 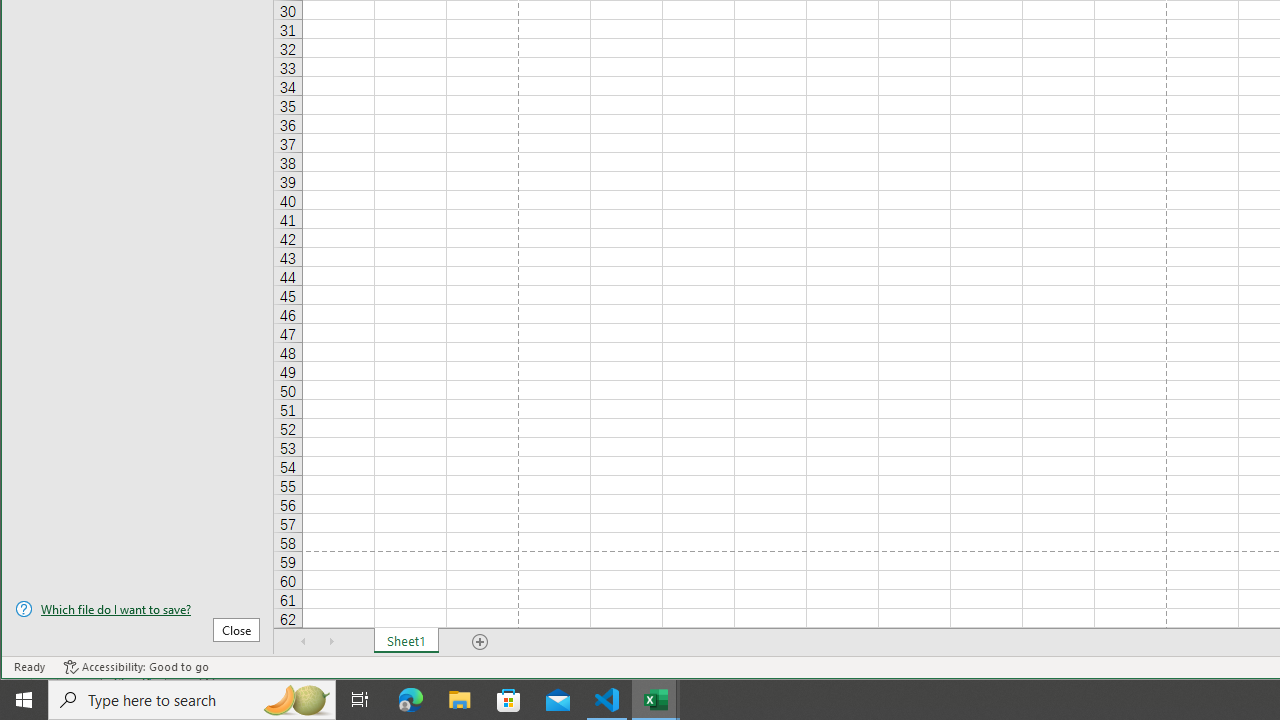 What do you see at coordinates (192, 700) in the screenshot?
I see `Type here to search` at bounding box center [192, 700].